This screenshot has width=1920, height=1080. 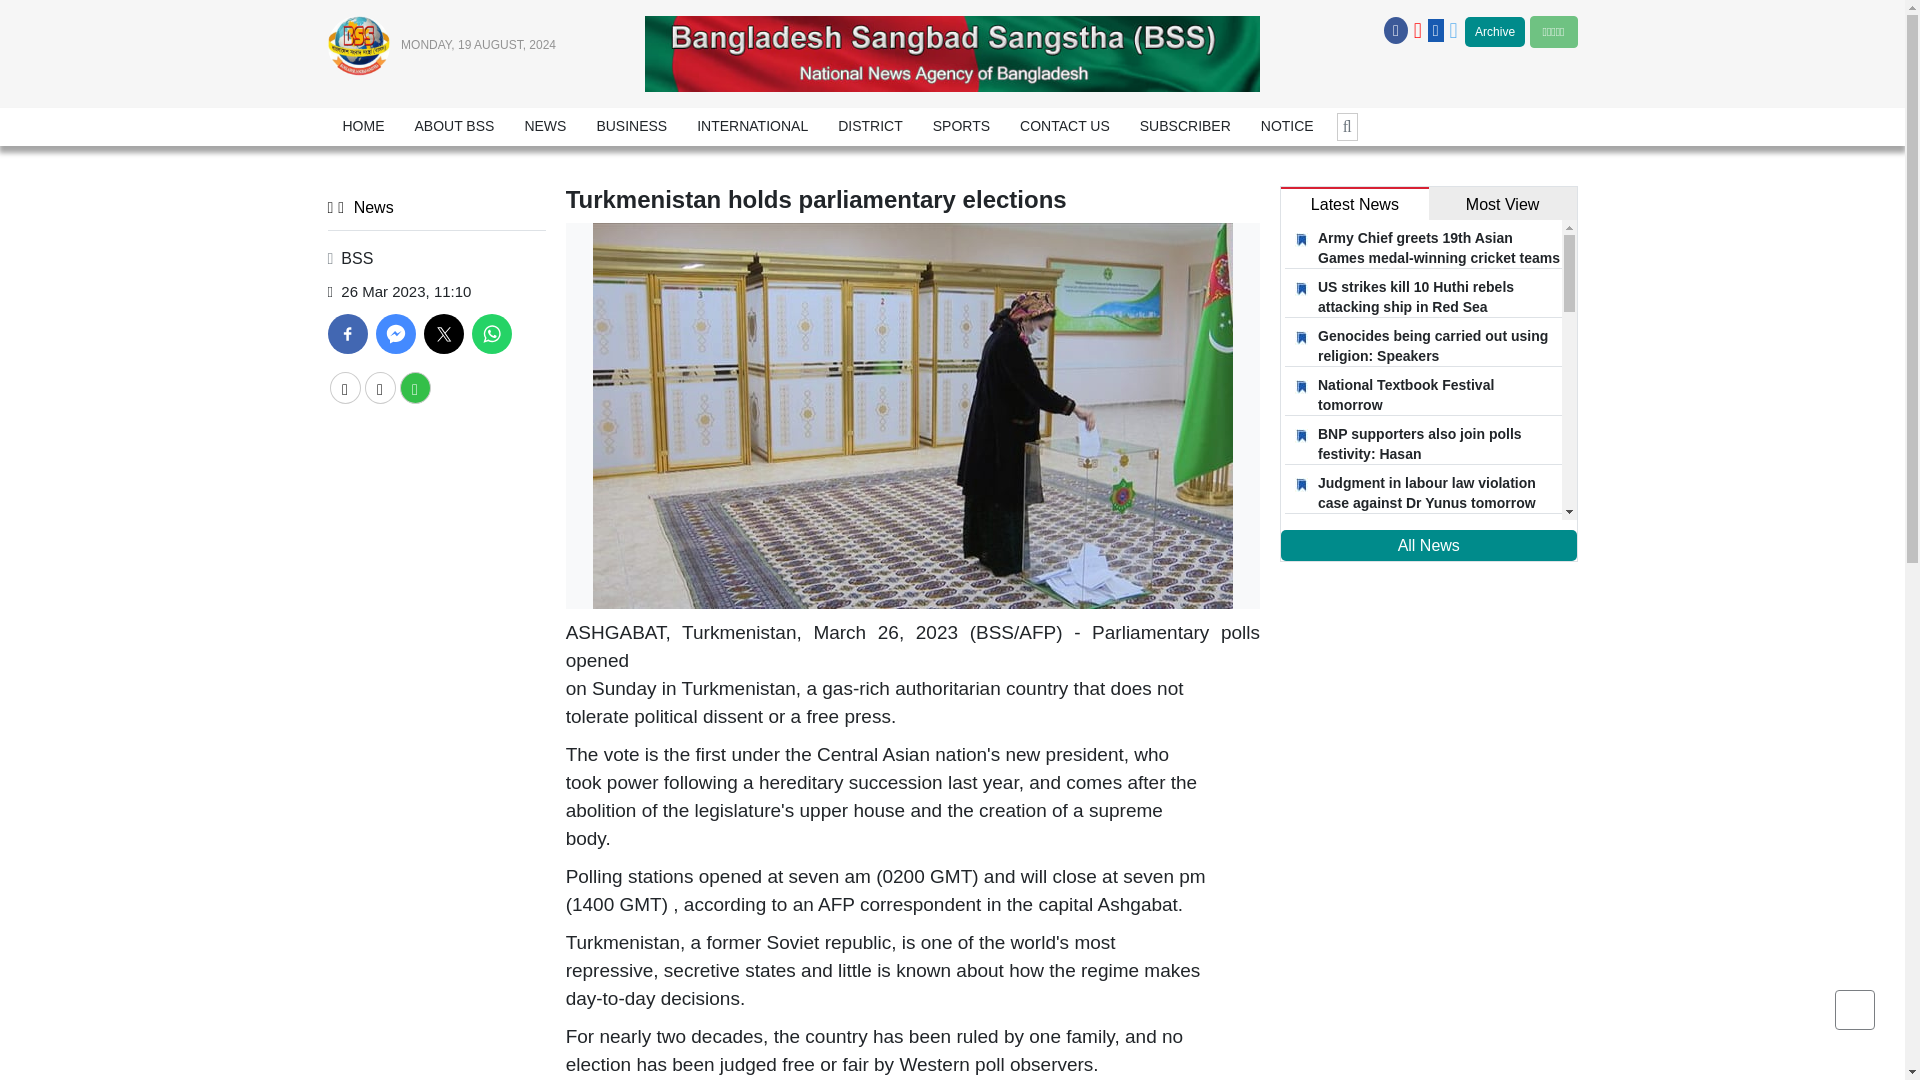 I want to click on NEWS, so click(x=544, y=126).